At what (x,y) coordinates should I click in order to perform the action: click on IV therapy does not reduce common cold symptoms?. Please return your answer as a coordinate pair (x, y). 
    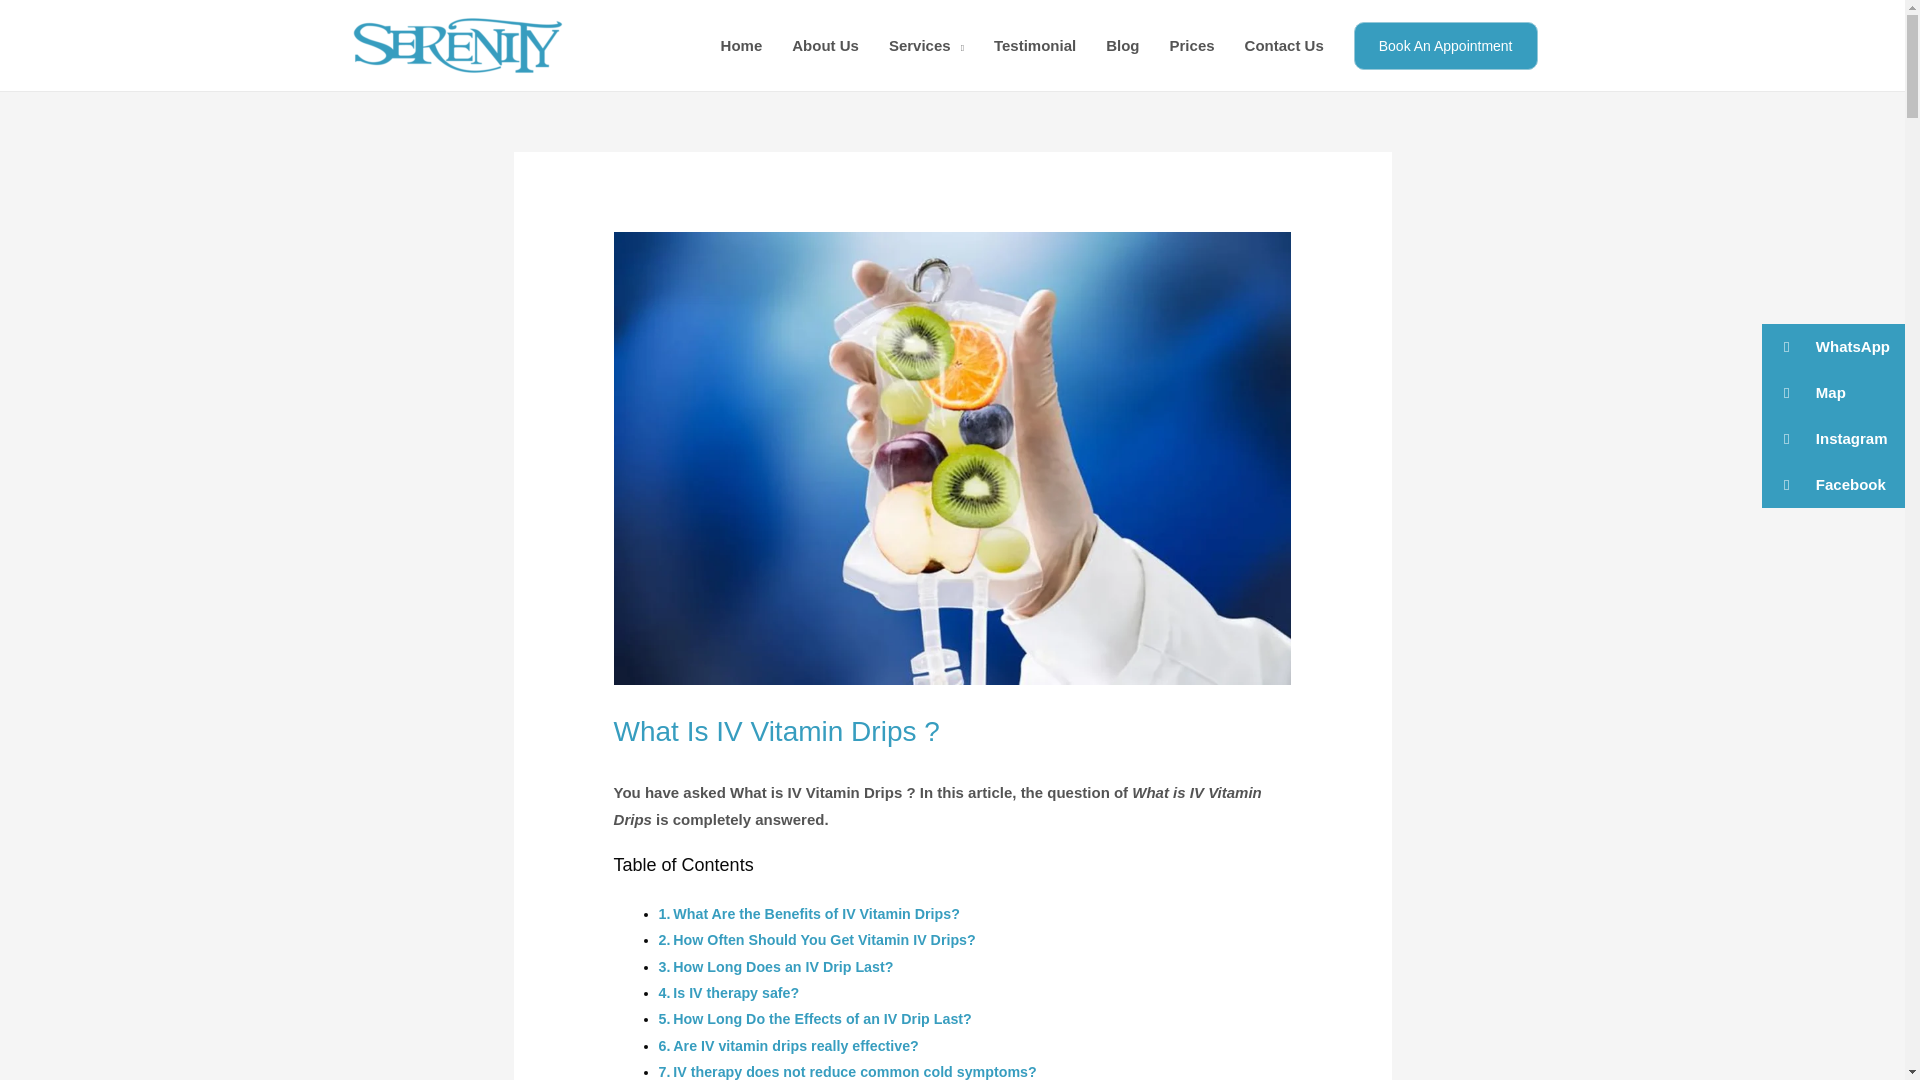
    Looking at the image, I should click on (854, 1072).